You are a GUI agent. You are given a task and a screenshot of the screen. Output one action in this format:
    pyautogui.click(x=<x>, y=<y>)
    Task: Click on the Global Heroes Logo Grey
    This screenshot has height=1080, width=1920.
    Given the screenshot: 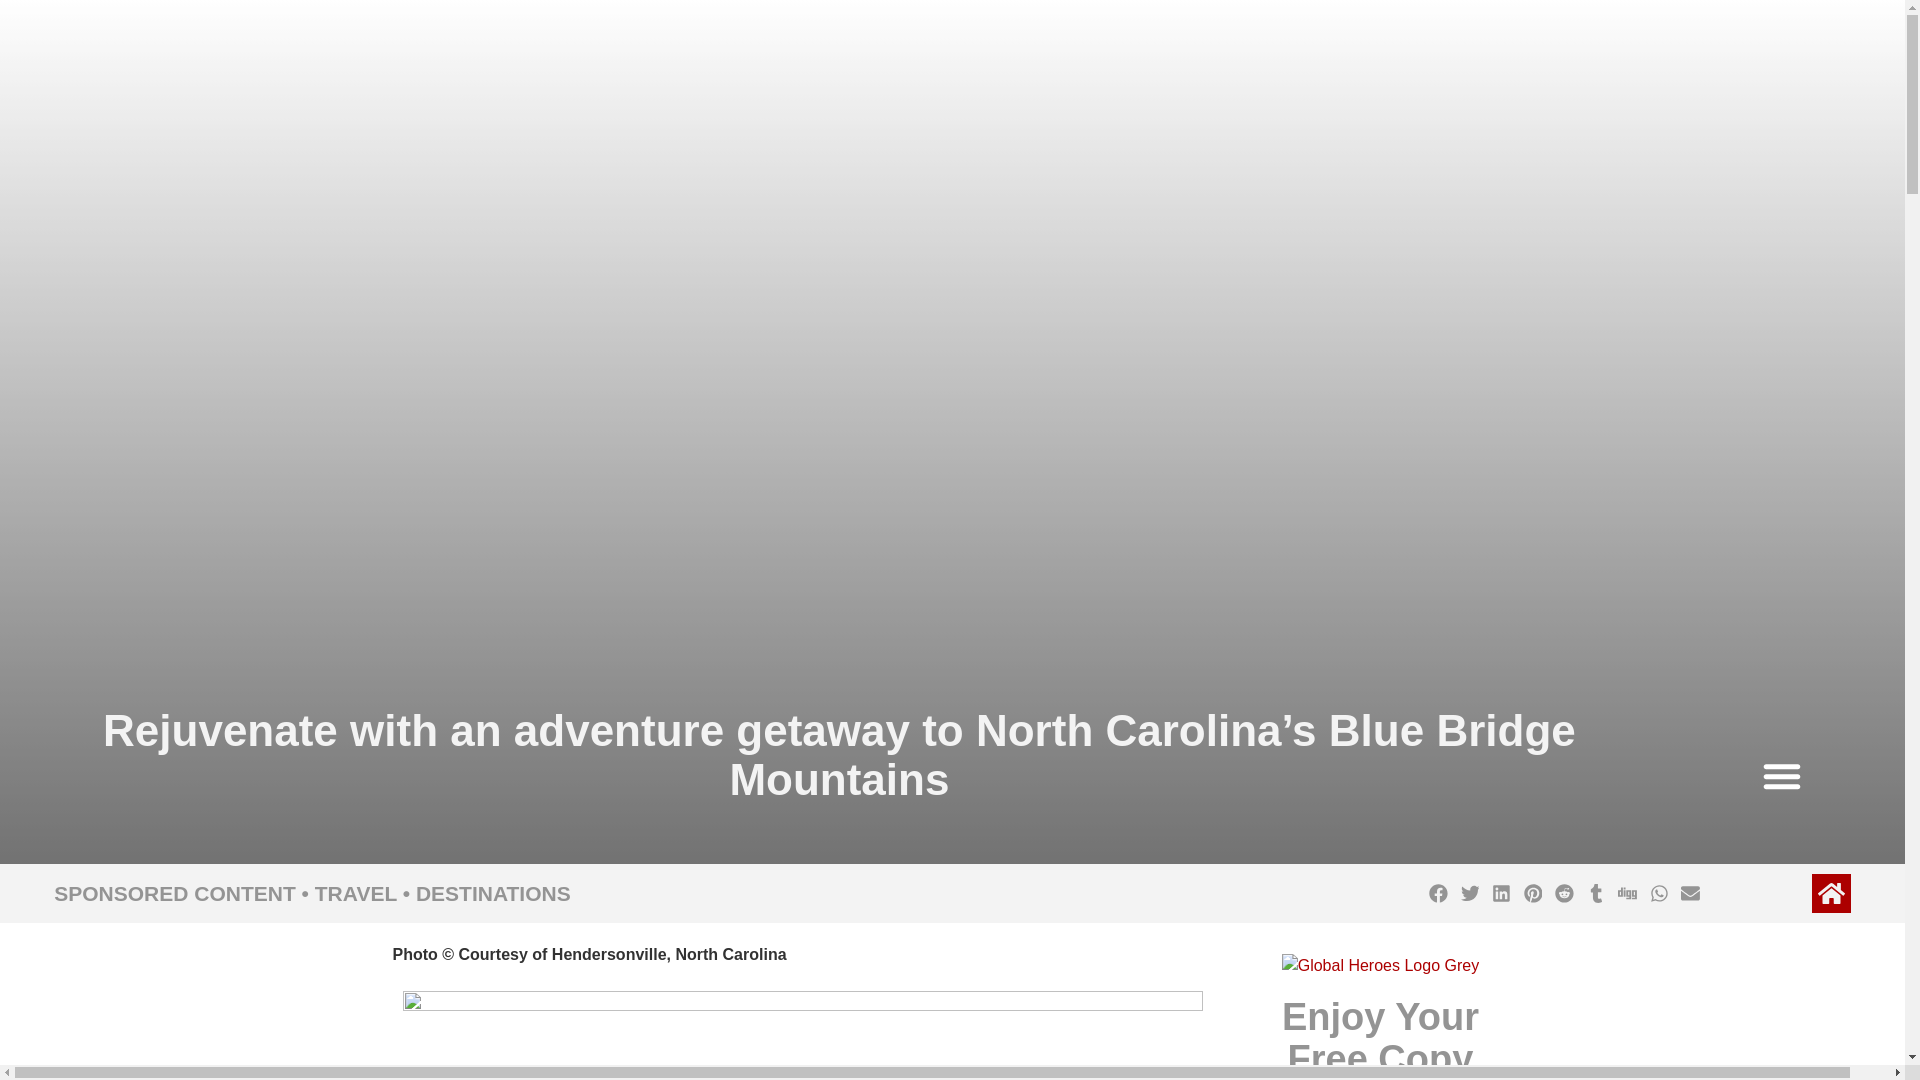 What is the action you would take?
    pyautogui.click(x=1380, y=966)
    